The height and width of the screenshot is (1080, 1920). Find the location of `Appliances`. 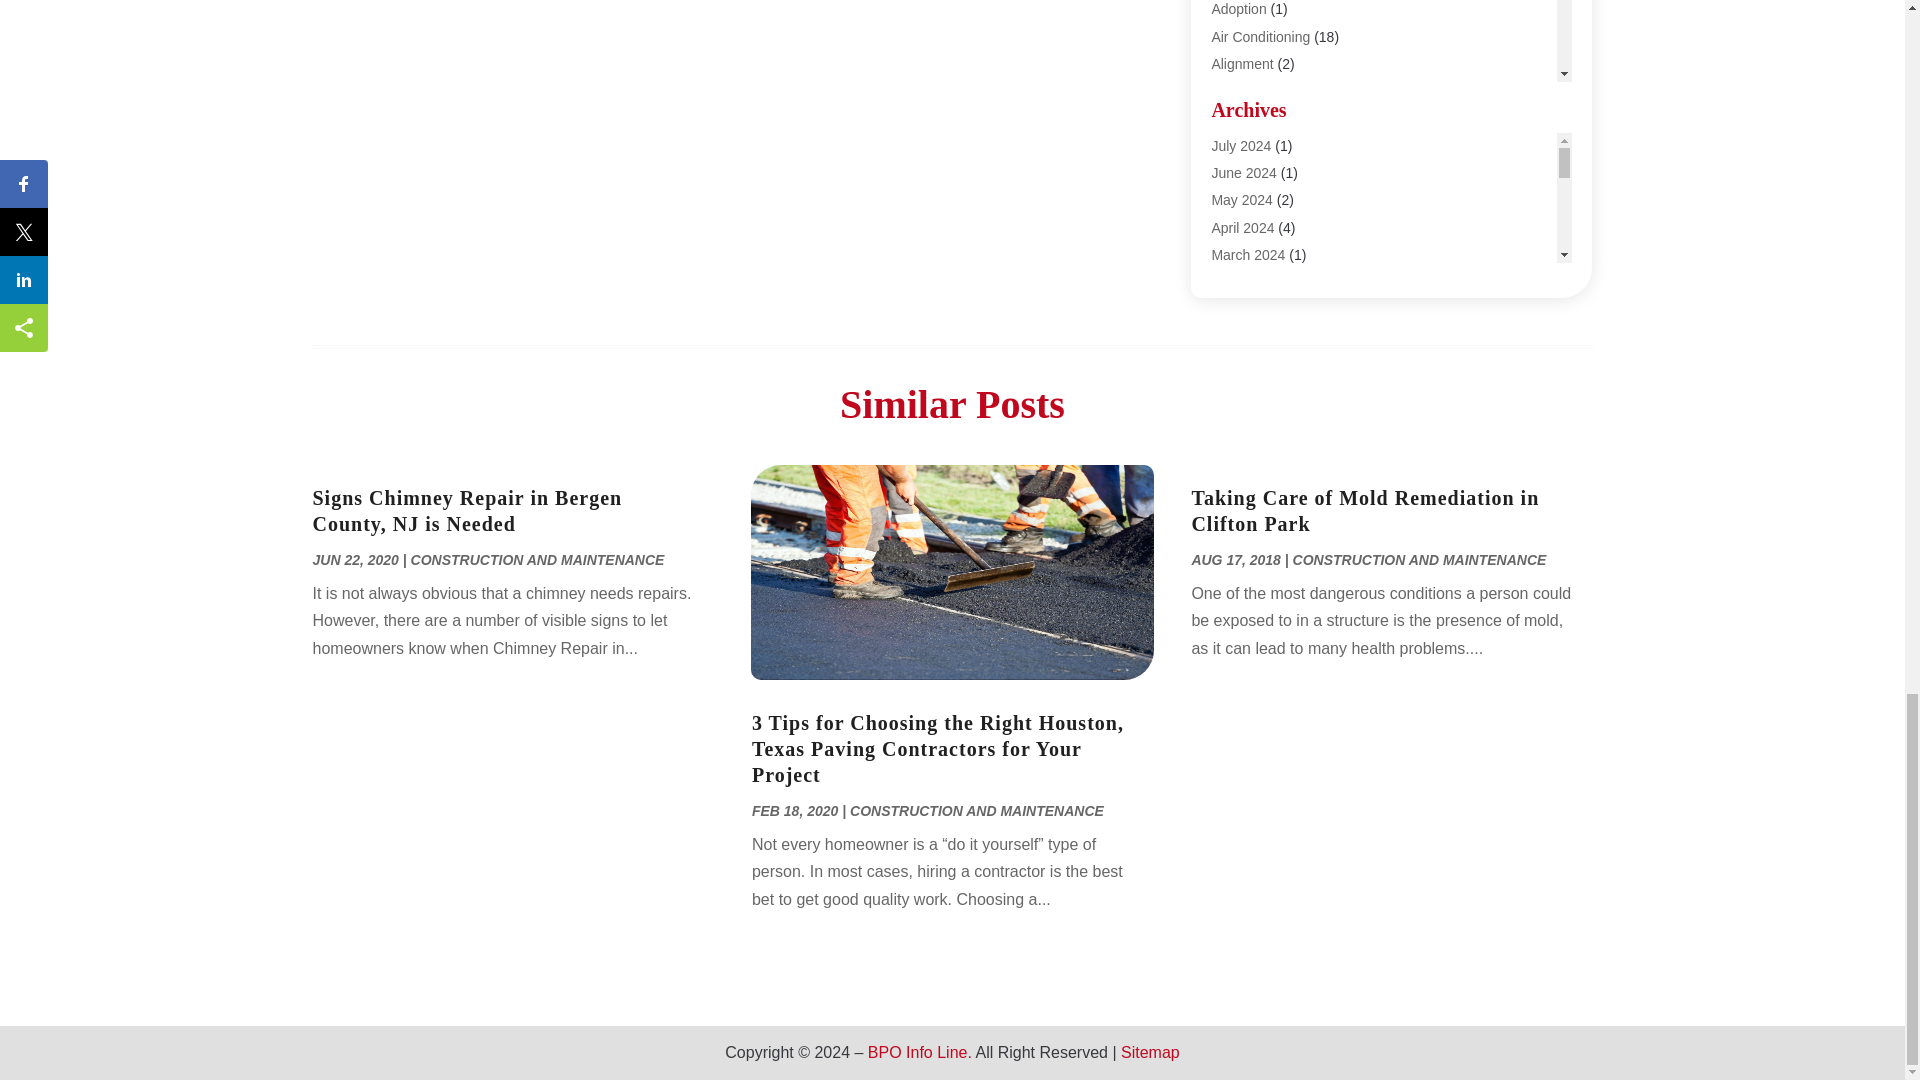

Appliances is located at coordinates (1246, 118).